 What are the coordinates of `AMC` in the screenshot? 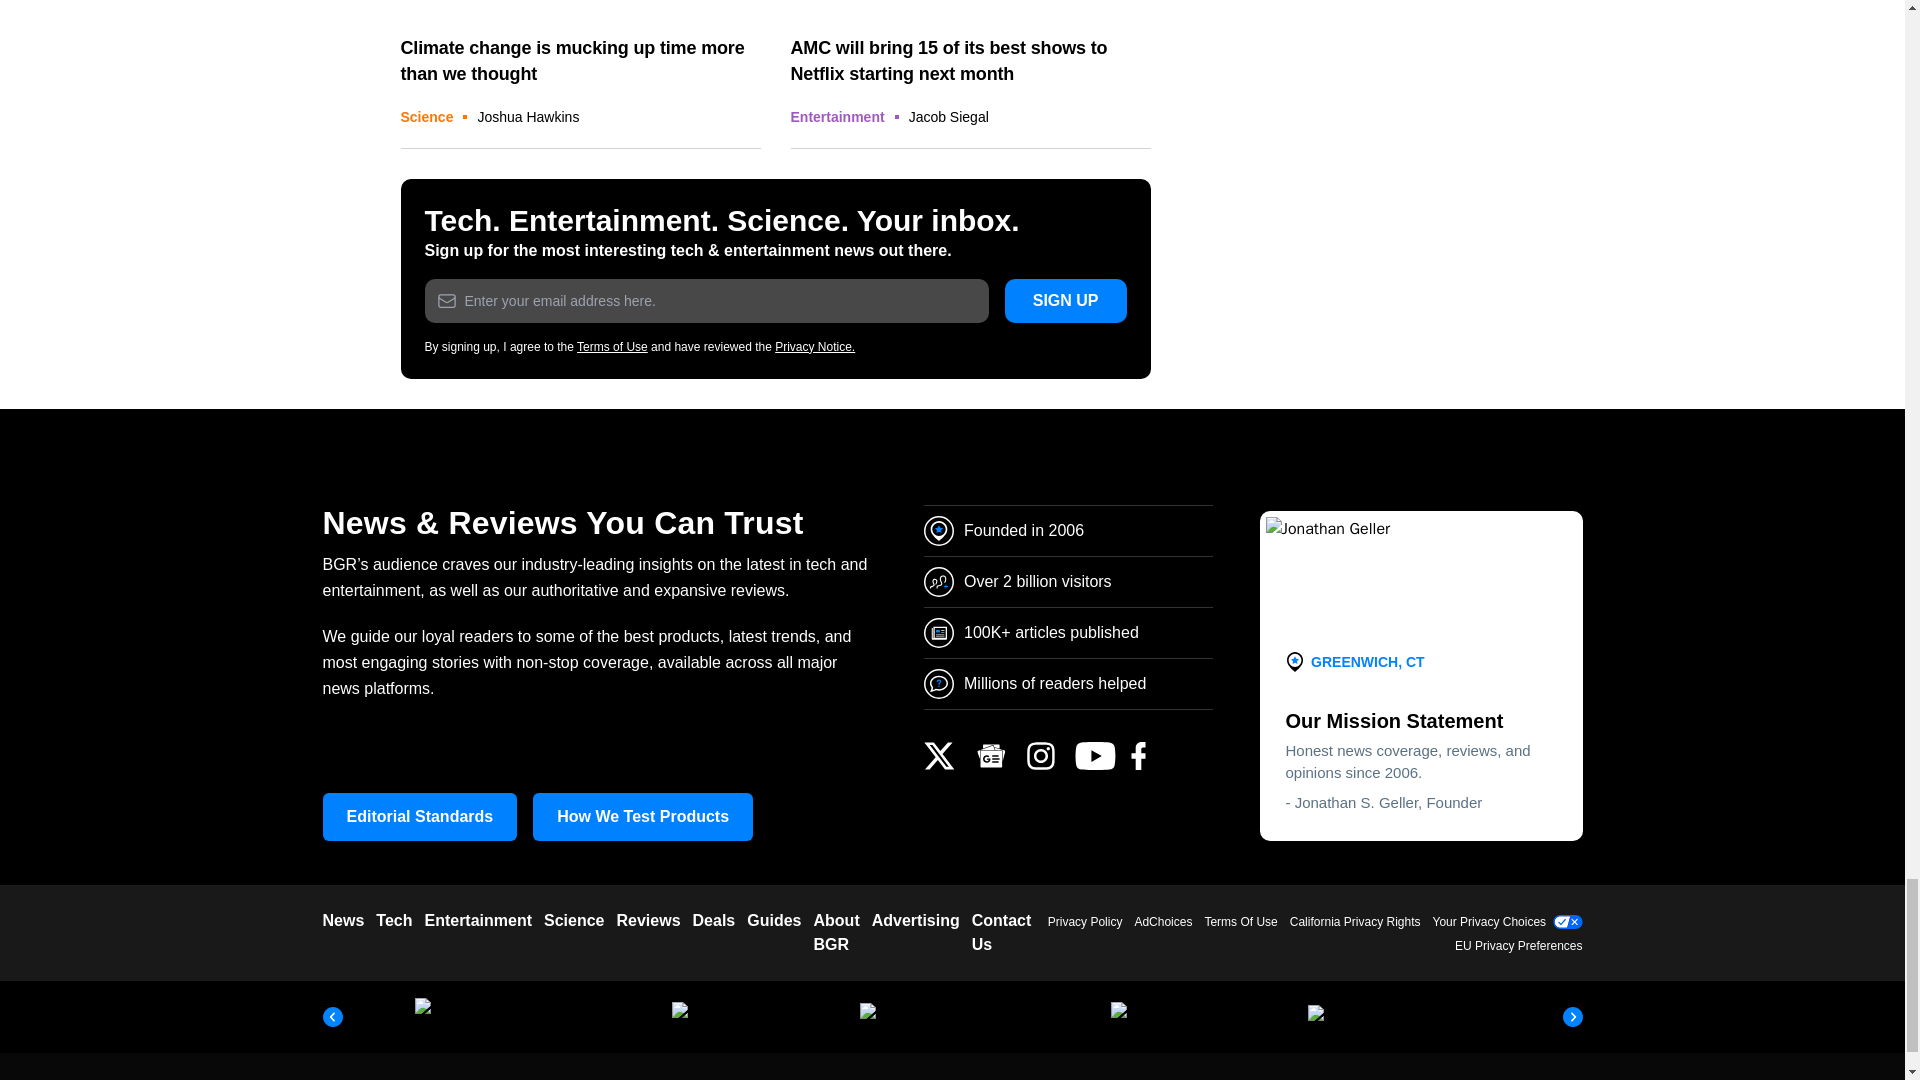 It's located at (970, 8).